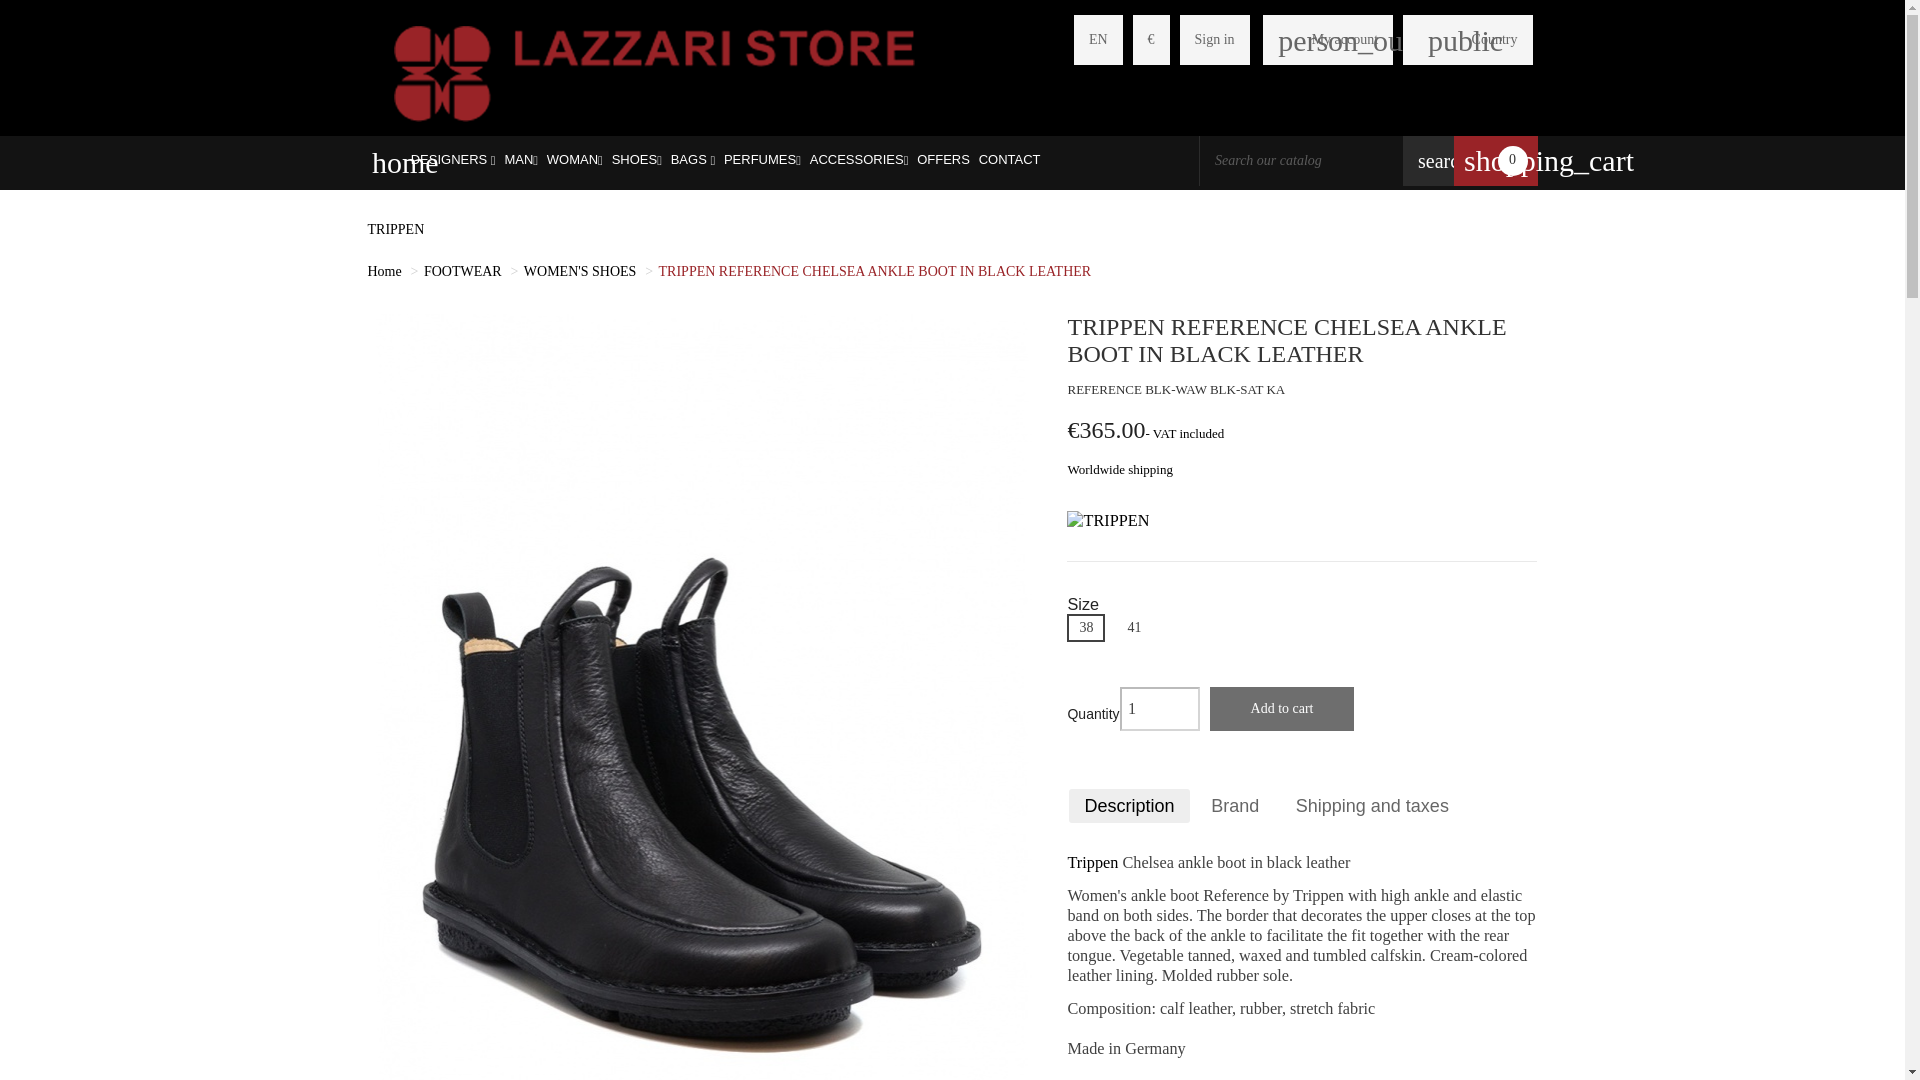  Describe the element at coordinates (1495, 40) in the screenshot. I see `Choose here the destination country` at that location.